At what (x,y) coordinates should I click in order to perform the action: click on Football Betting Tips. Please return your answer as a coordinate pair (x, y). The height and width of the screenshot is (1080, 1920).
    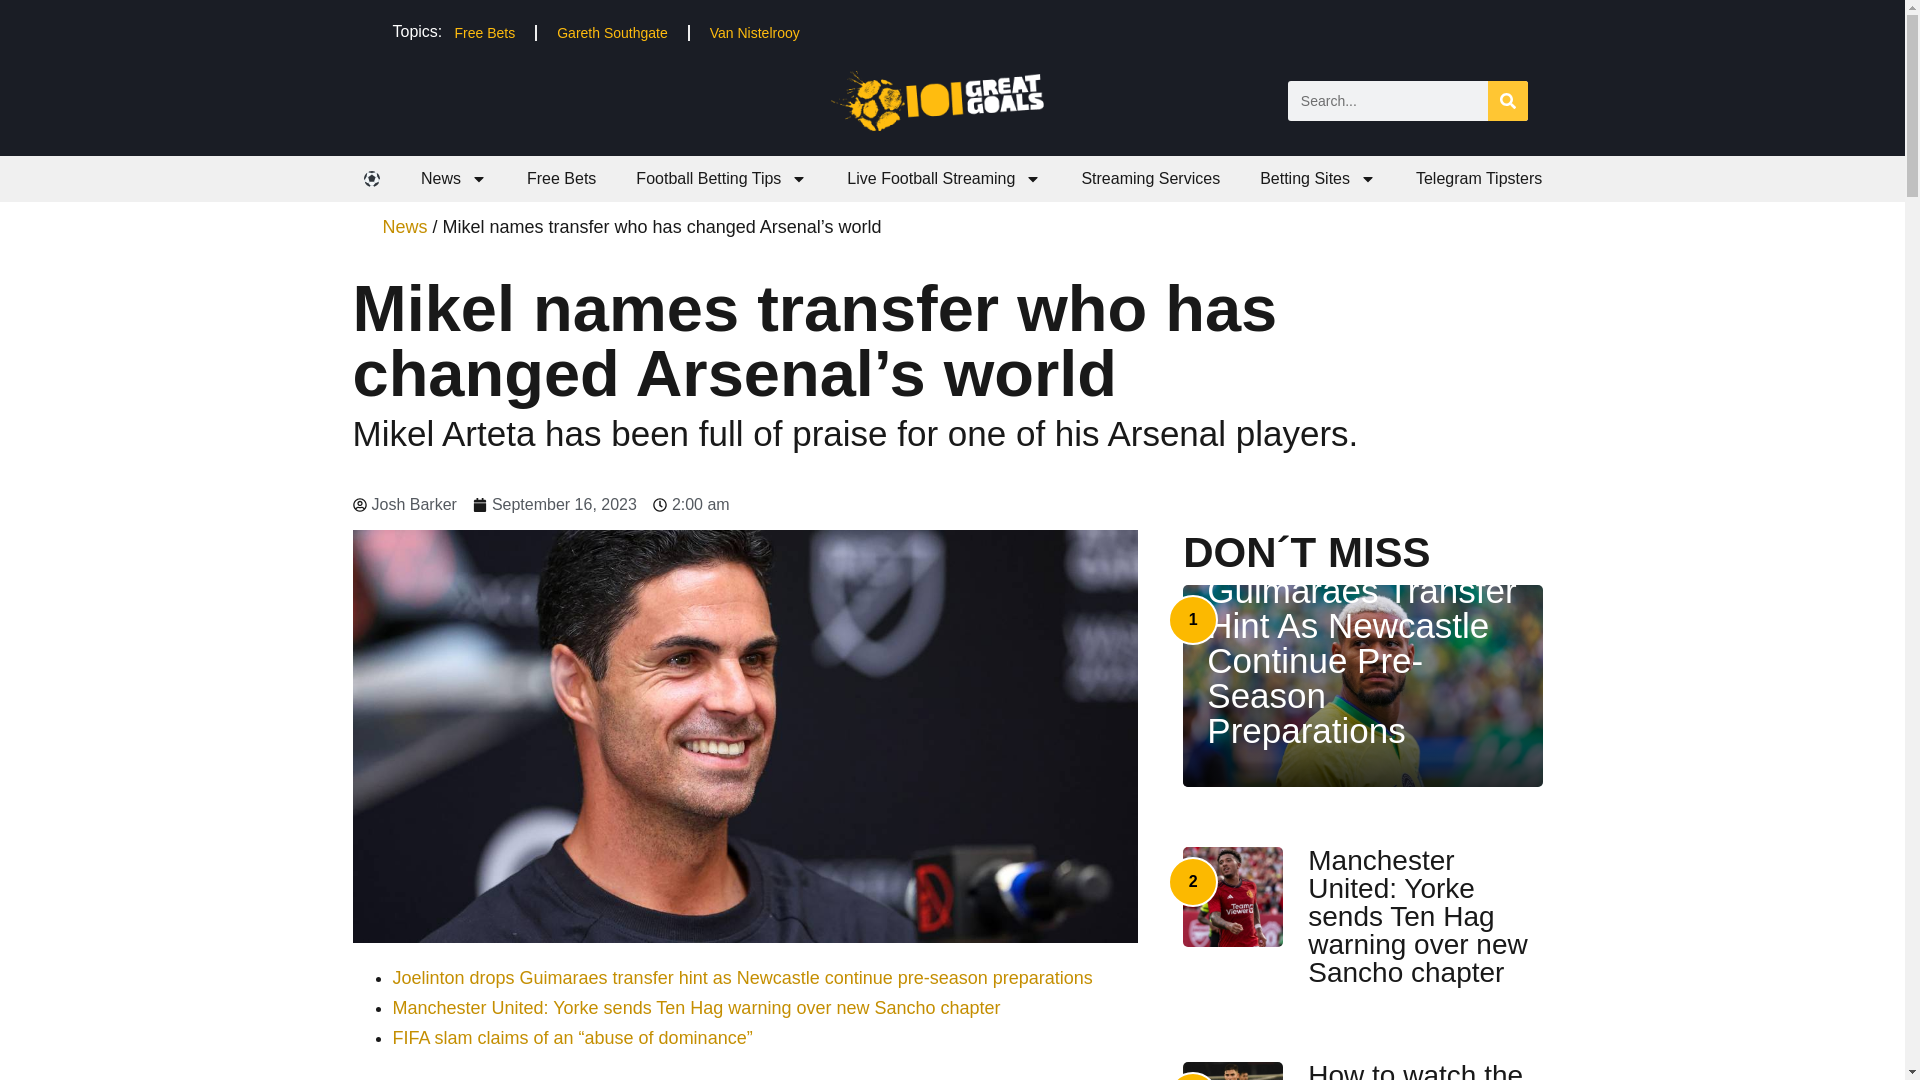
    Looking at the image, I should click on (722, 178).